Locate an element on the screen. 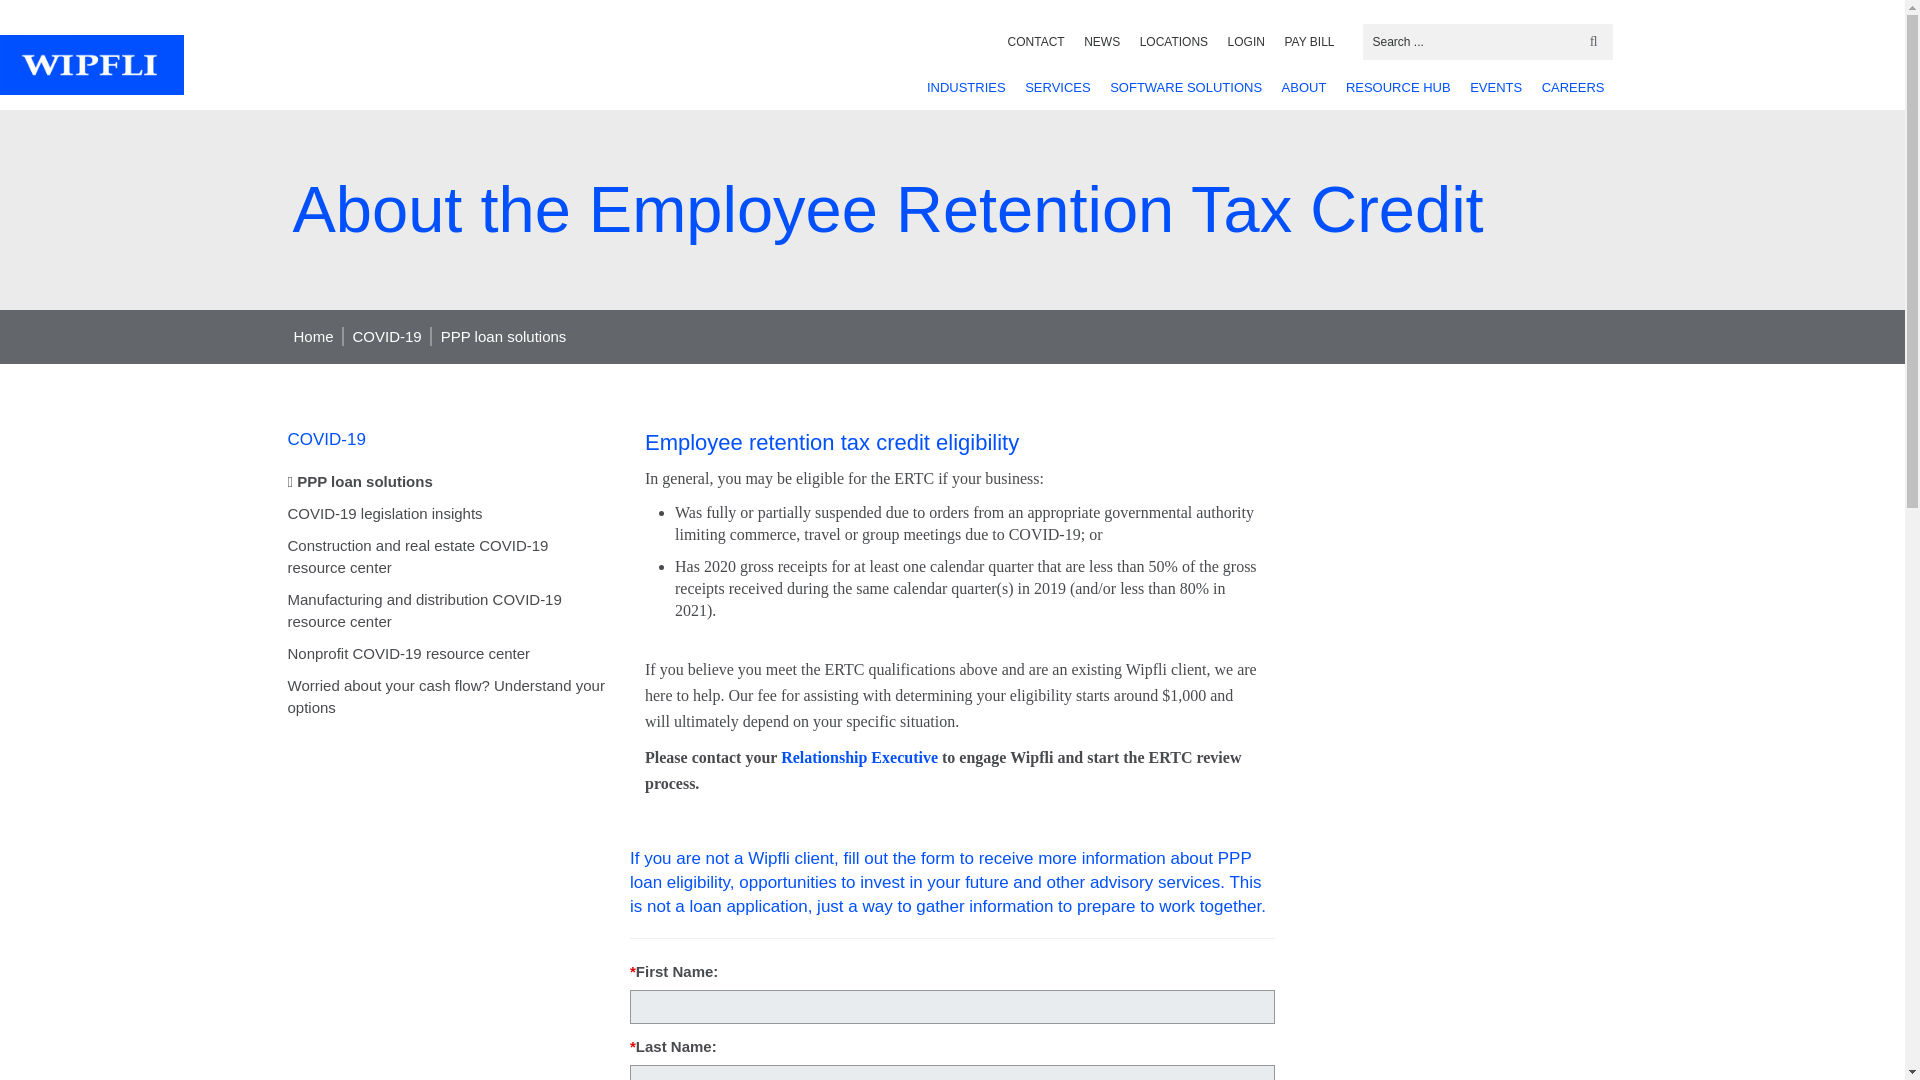 The width and height of the screenshot is (1920, 1080). SERVICES is located at coordinates (1058, 87).